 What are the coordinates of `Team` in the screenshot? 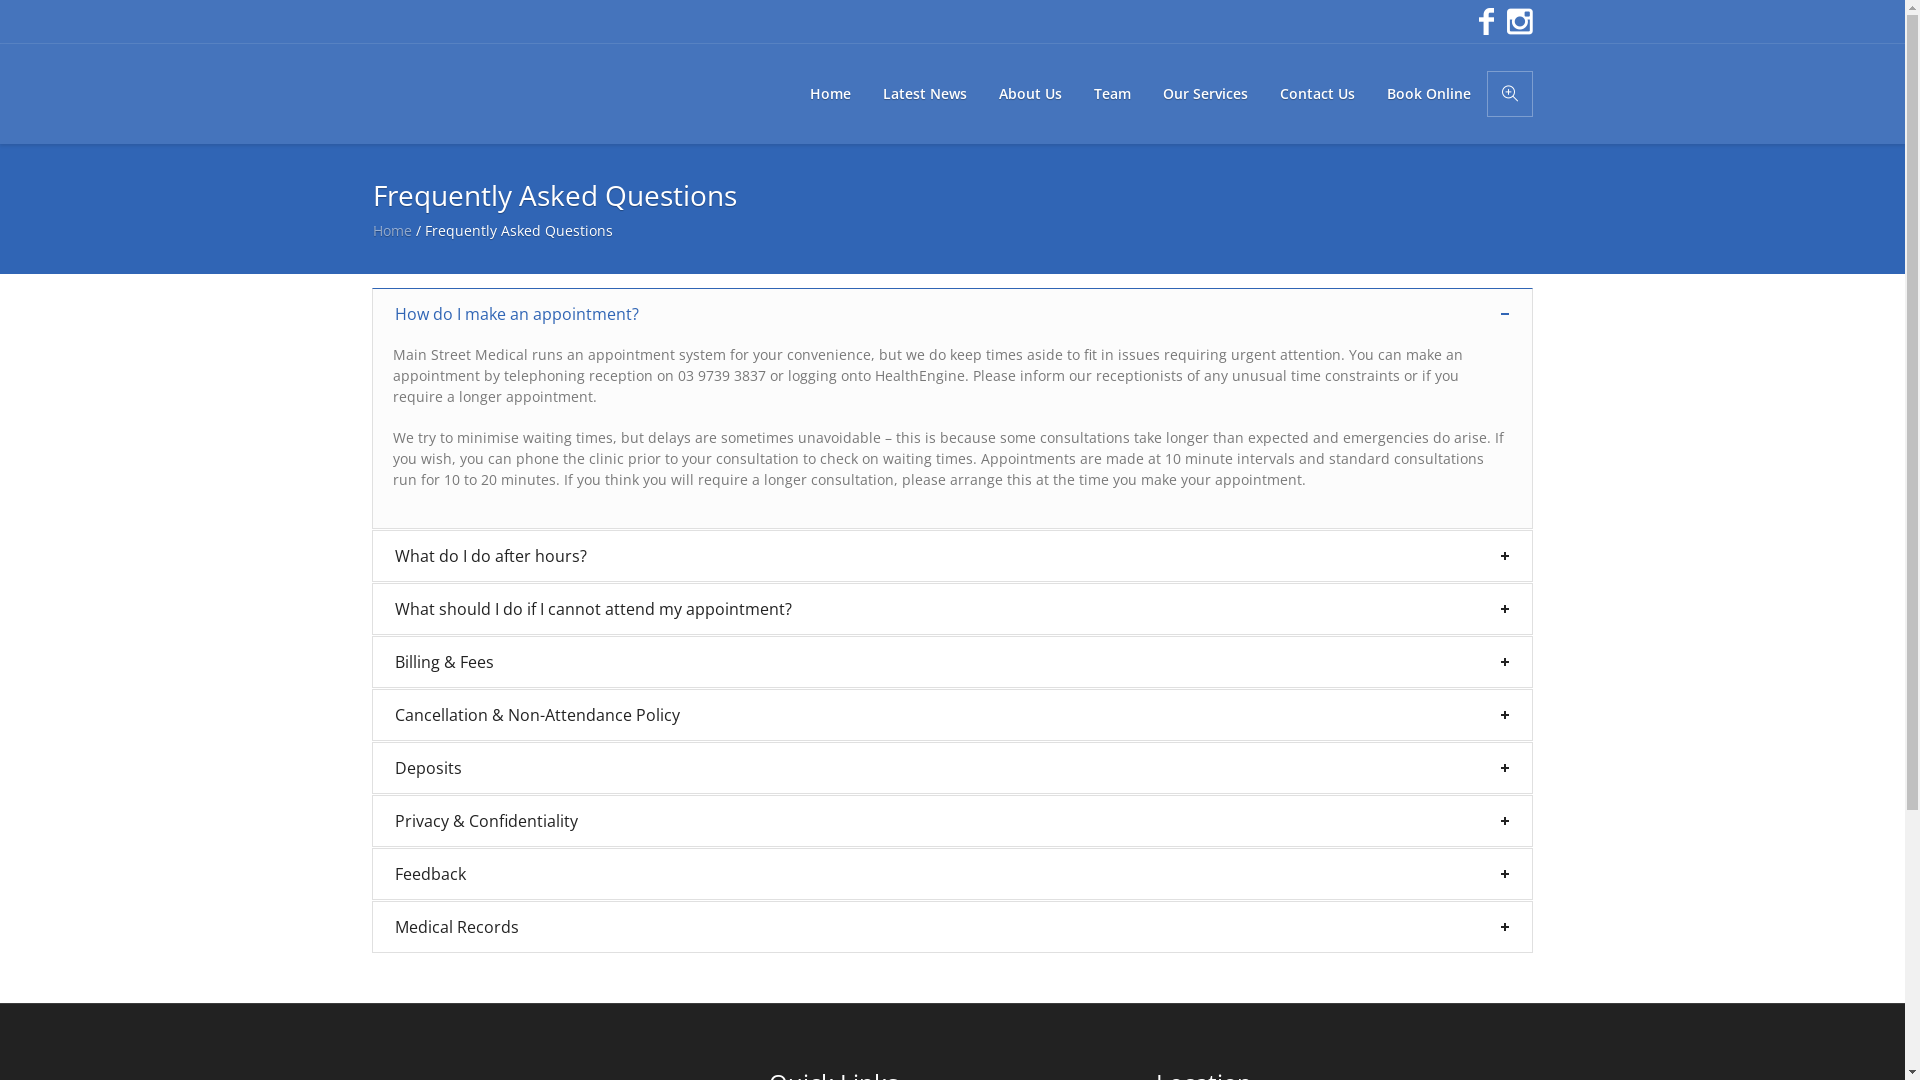 It's located at (1112, 94).